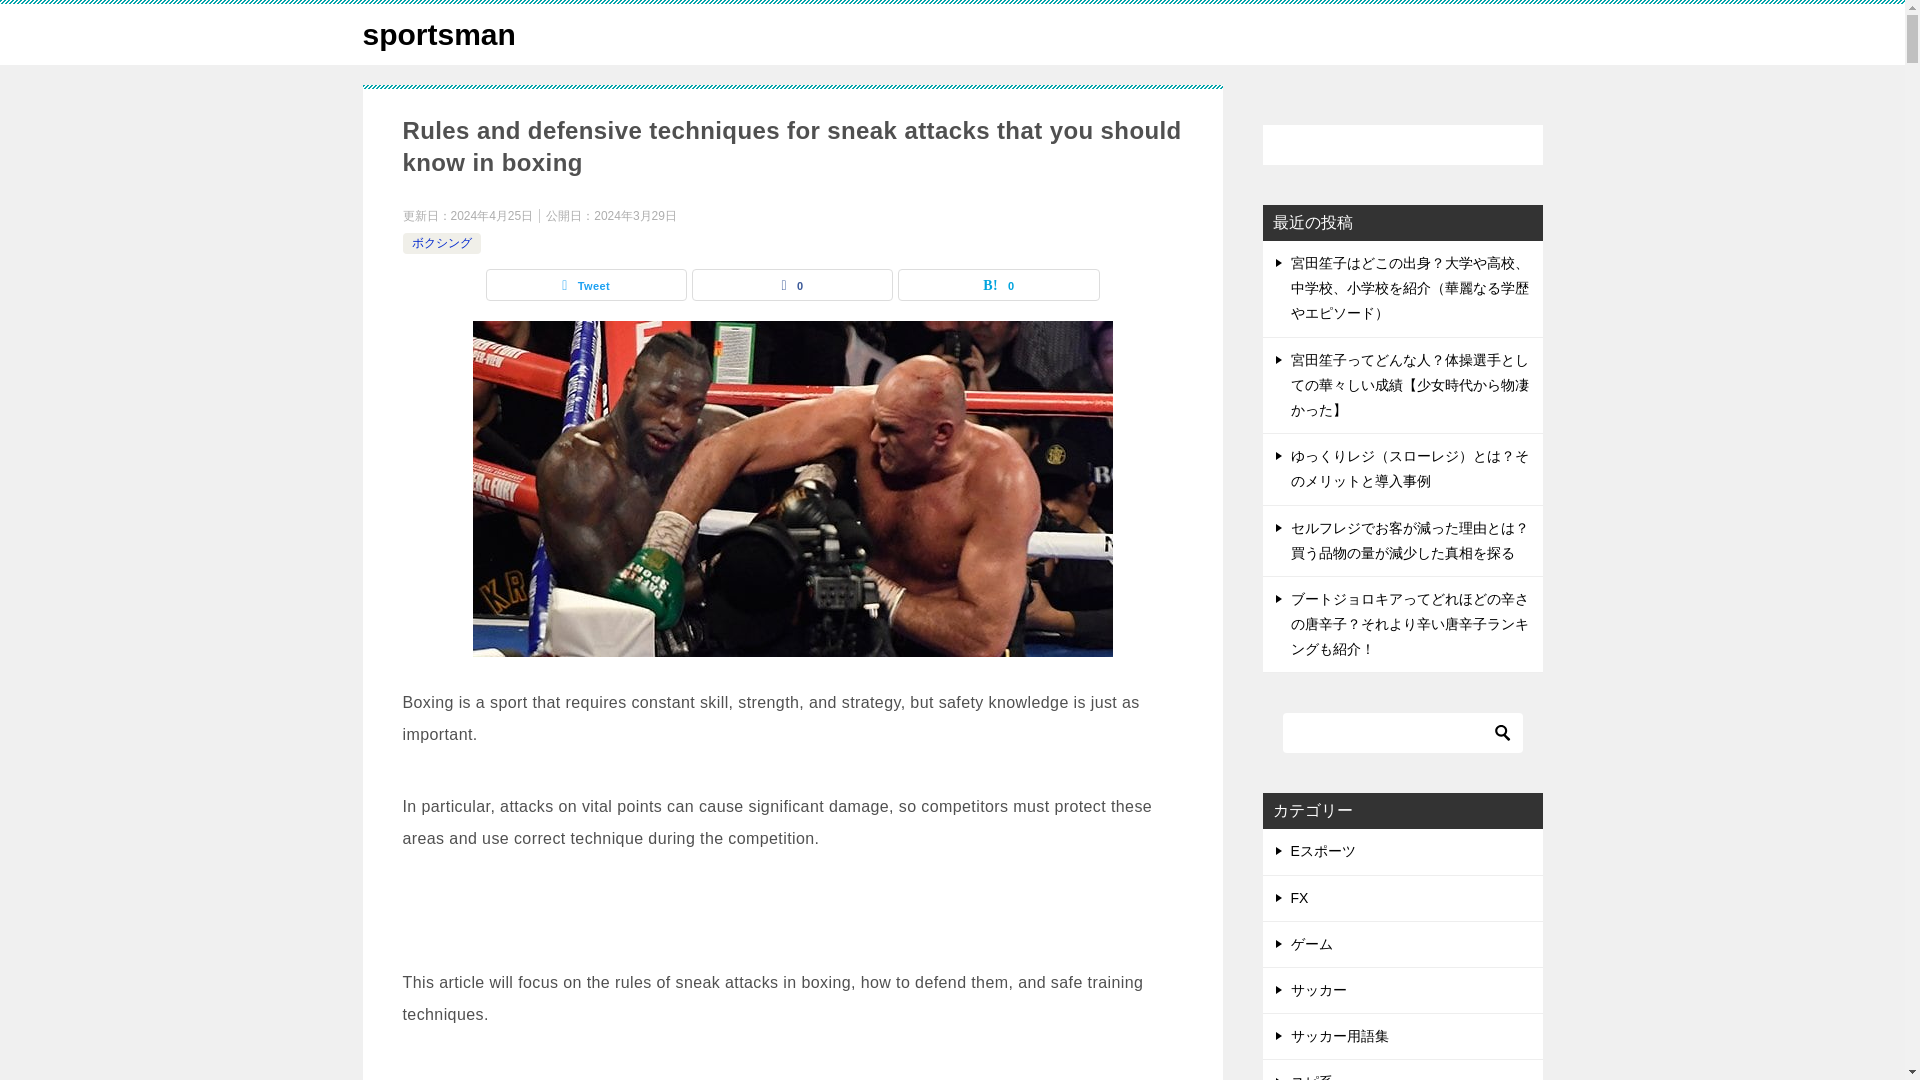  I want to click on sportsman, so click(438, 34).